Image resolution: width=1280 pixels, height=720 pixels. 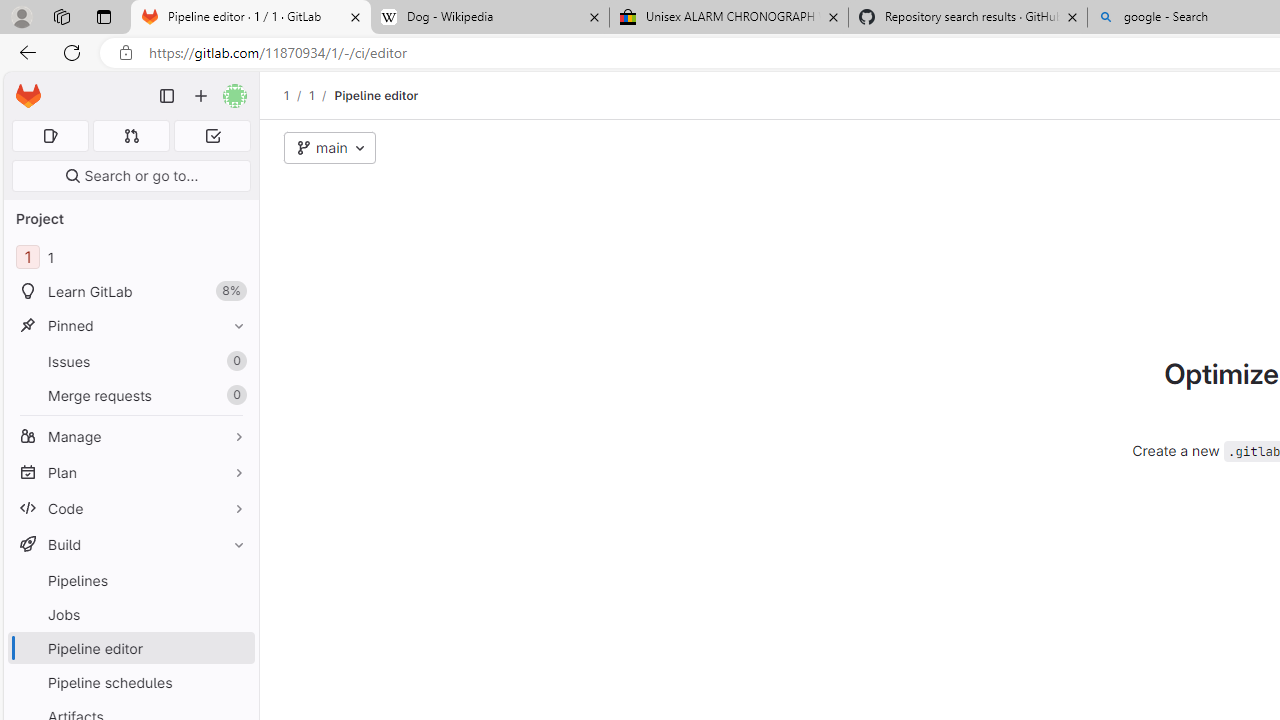 What do you see at coordinates (130, 258) in the screenshot?
I see `11` at bounding box center [130, 258].